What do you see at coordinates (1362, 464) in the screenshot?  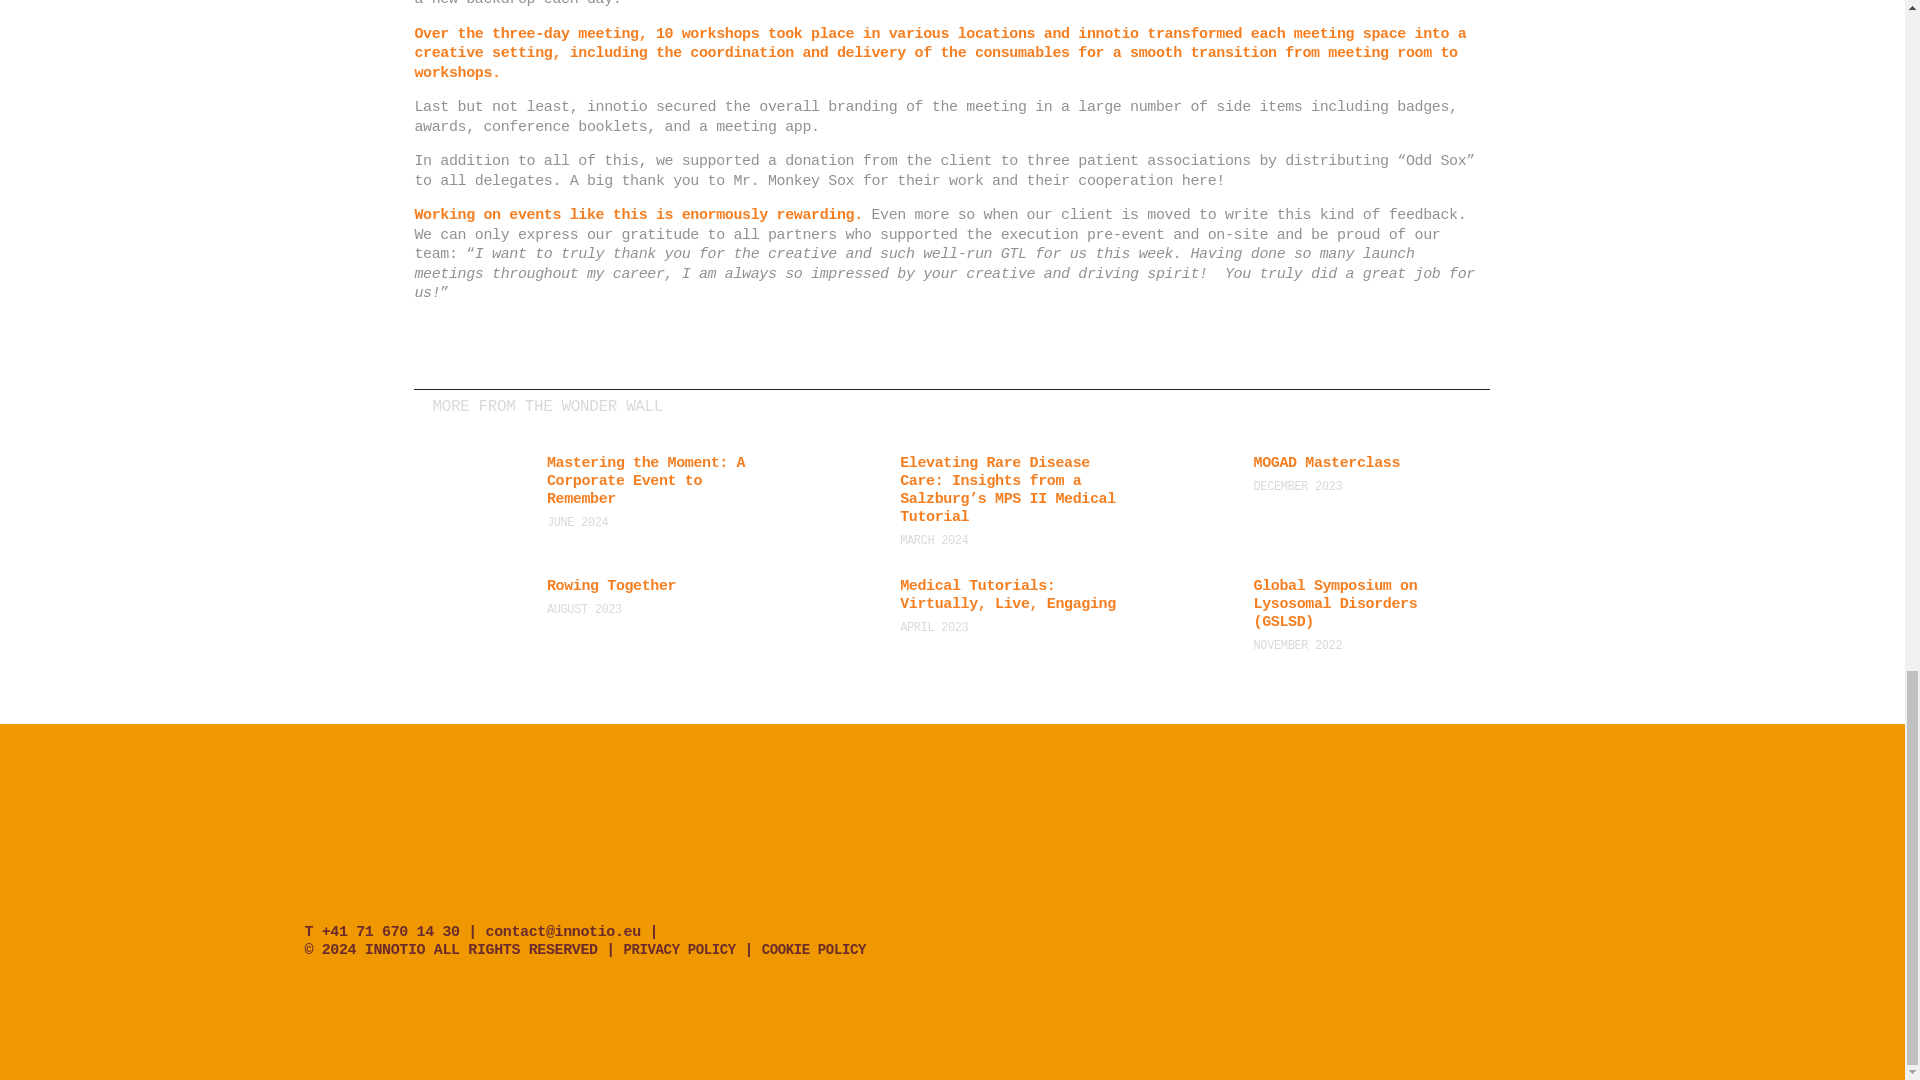 I see `MOGAD Masterclass` at bounding box center [1362, 464].